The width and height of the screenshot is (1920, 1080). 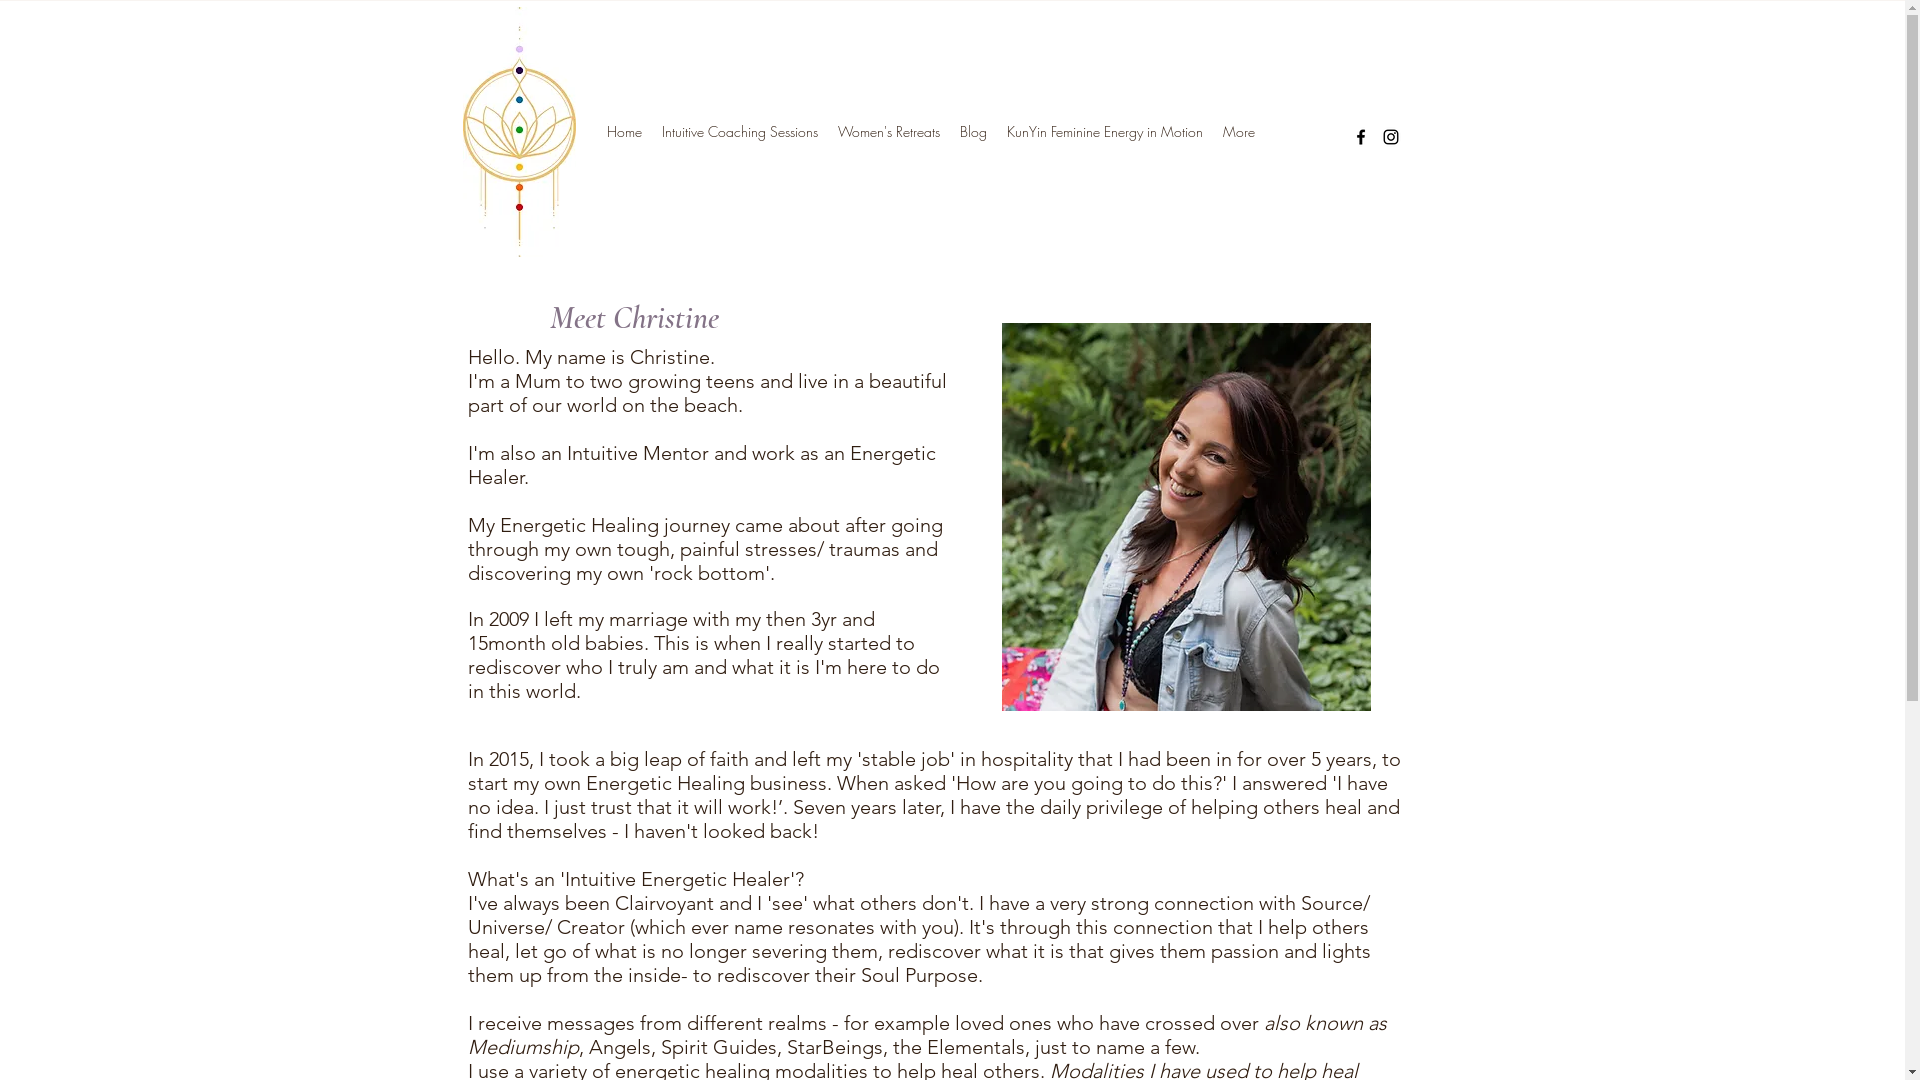 What do you see at coordinates (1104, 132) in the screenshot?
I see `KunYin Feminine Energy in Motion` at bounding box center [1104, 132].